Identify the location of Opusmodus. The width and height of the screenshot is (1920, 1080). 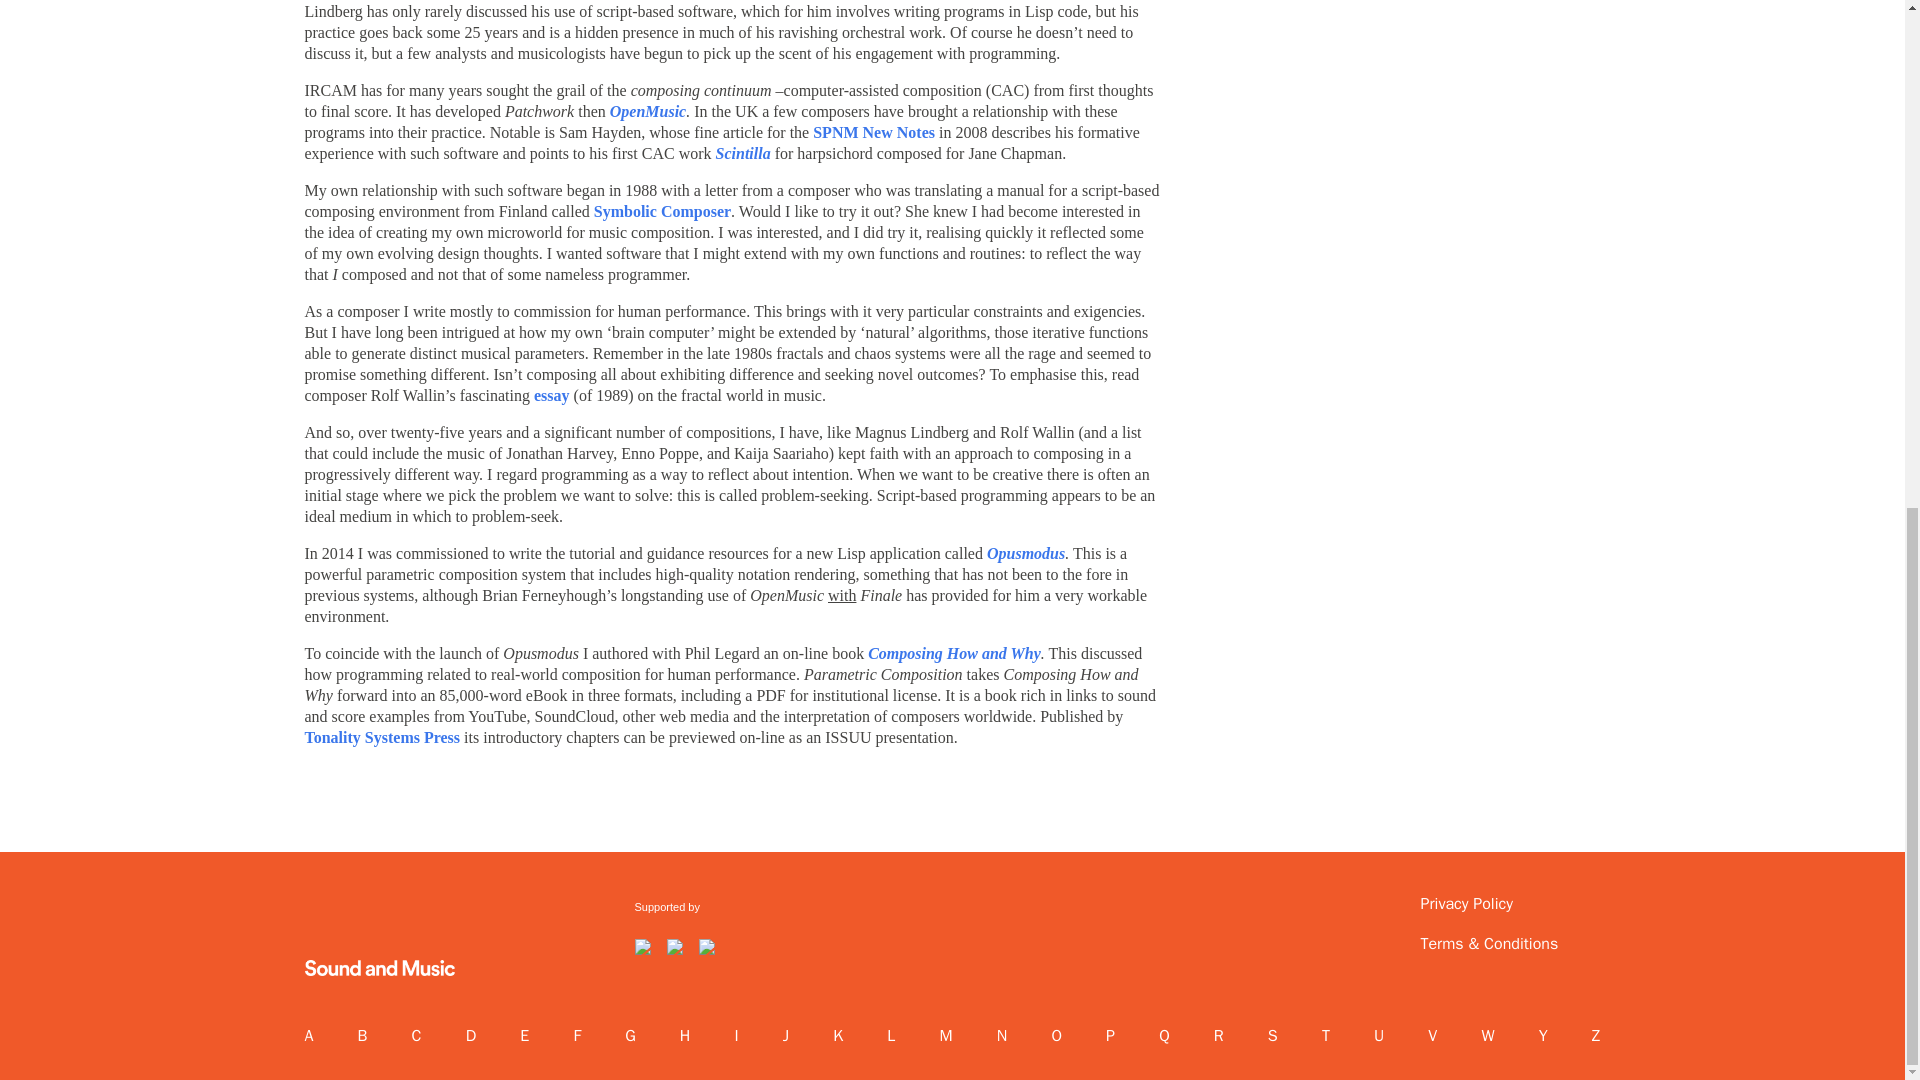
(1026, 553).